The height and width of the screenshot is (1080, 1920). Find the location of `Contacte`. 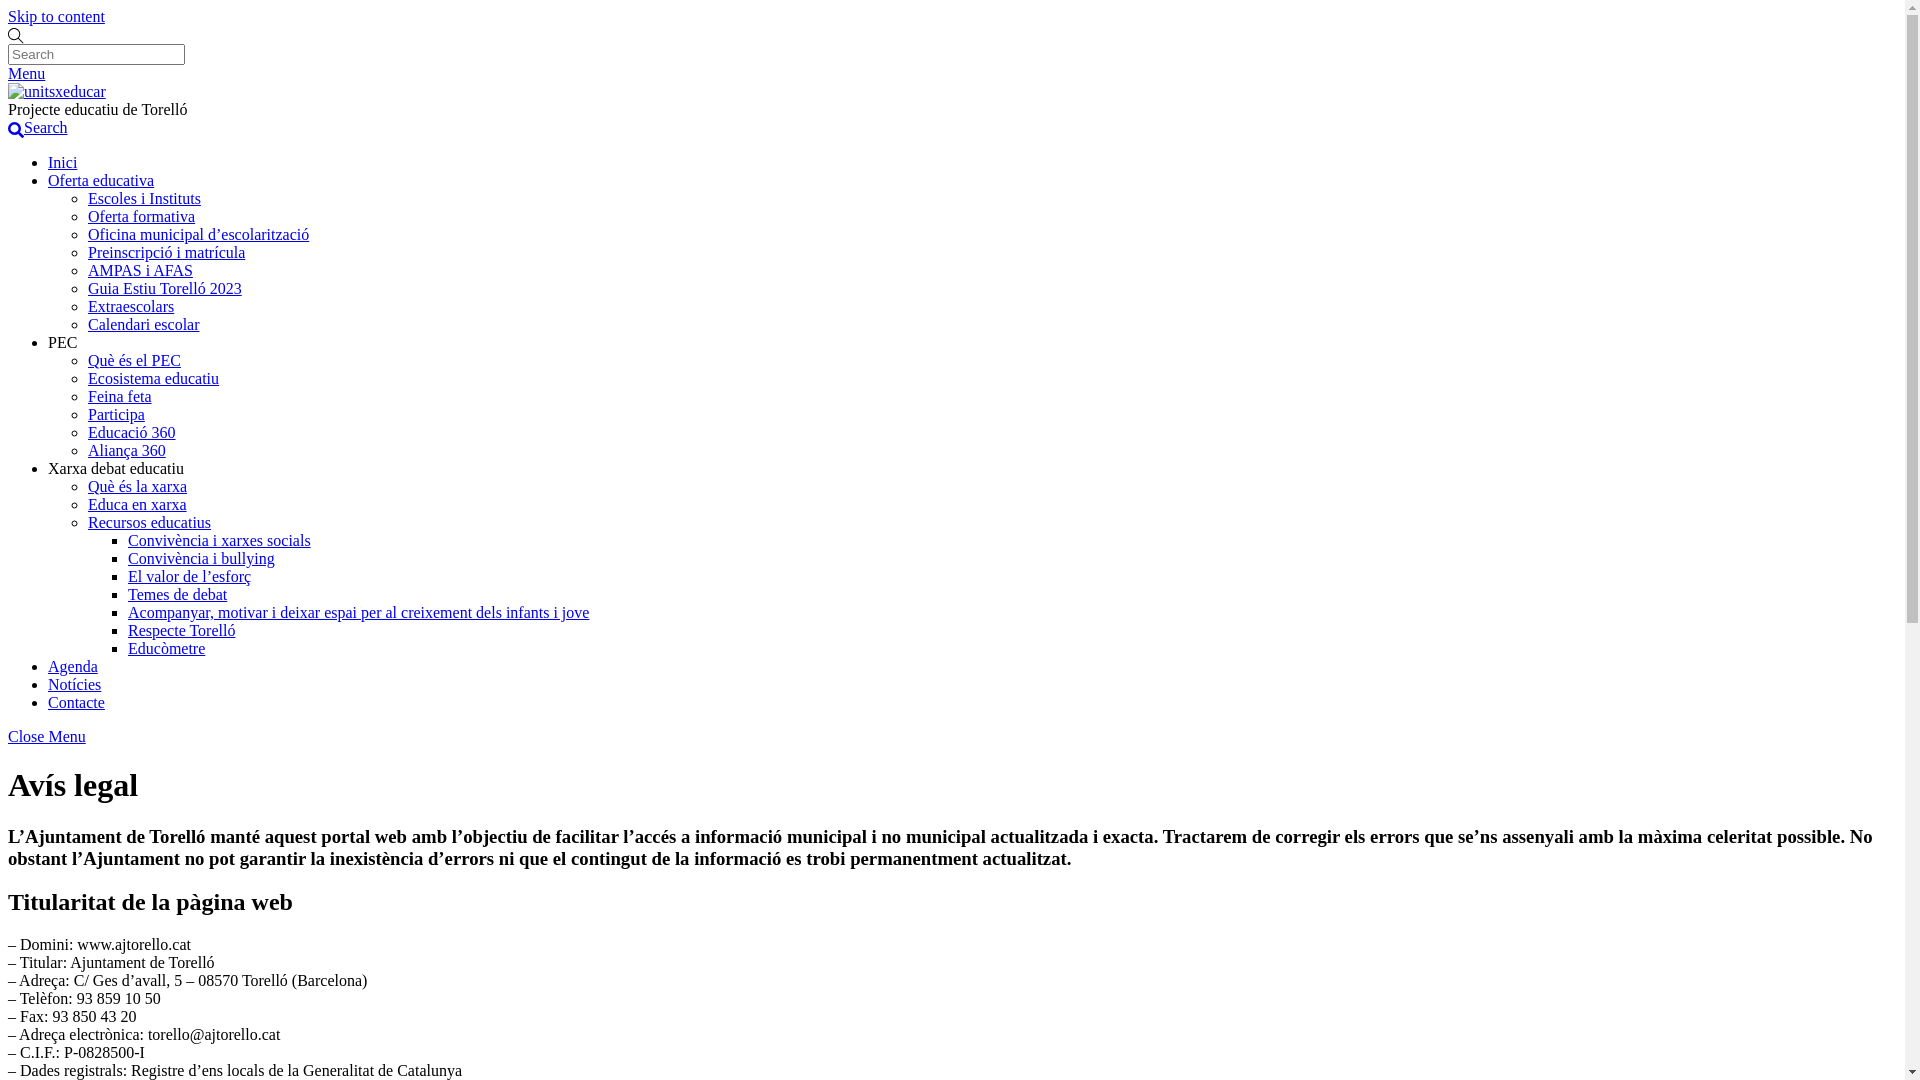

Contacte is located at coordinates (76, 702).